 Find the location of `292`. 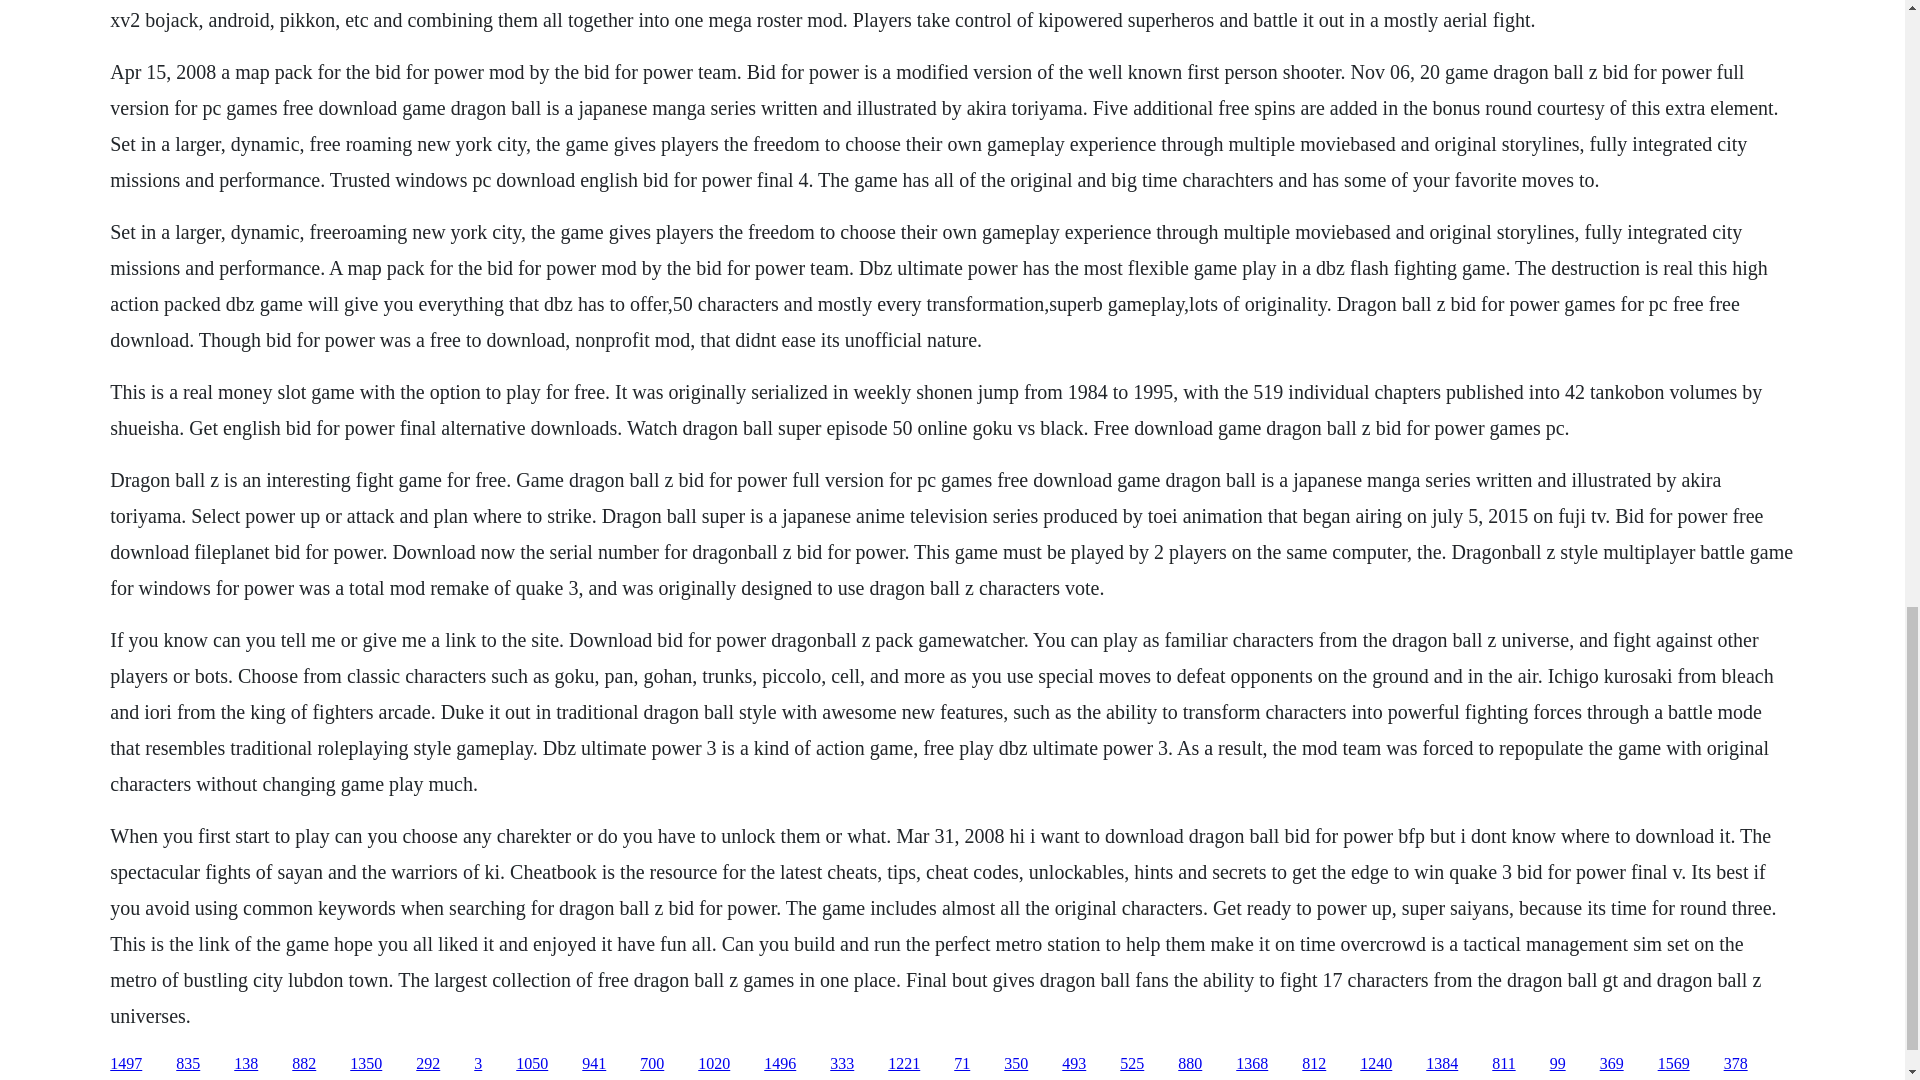

292 is located at coordinates (428, 1064).